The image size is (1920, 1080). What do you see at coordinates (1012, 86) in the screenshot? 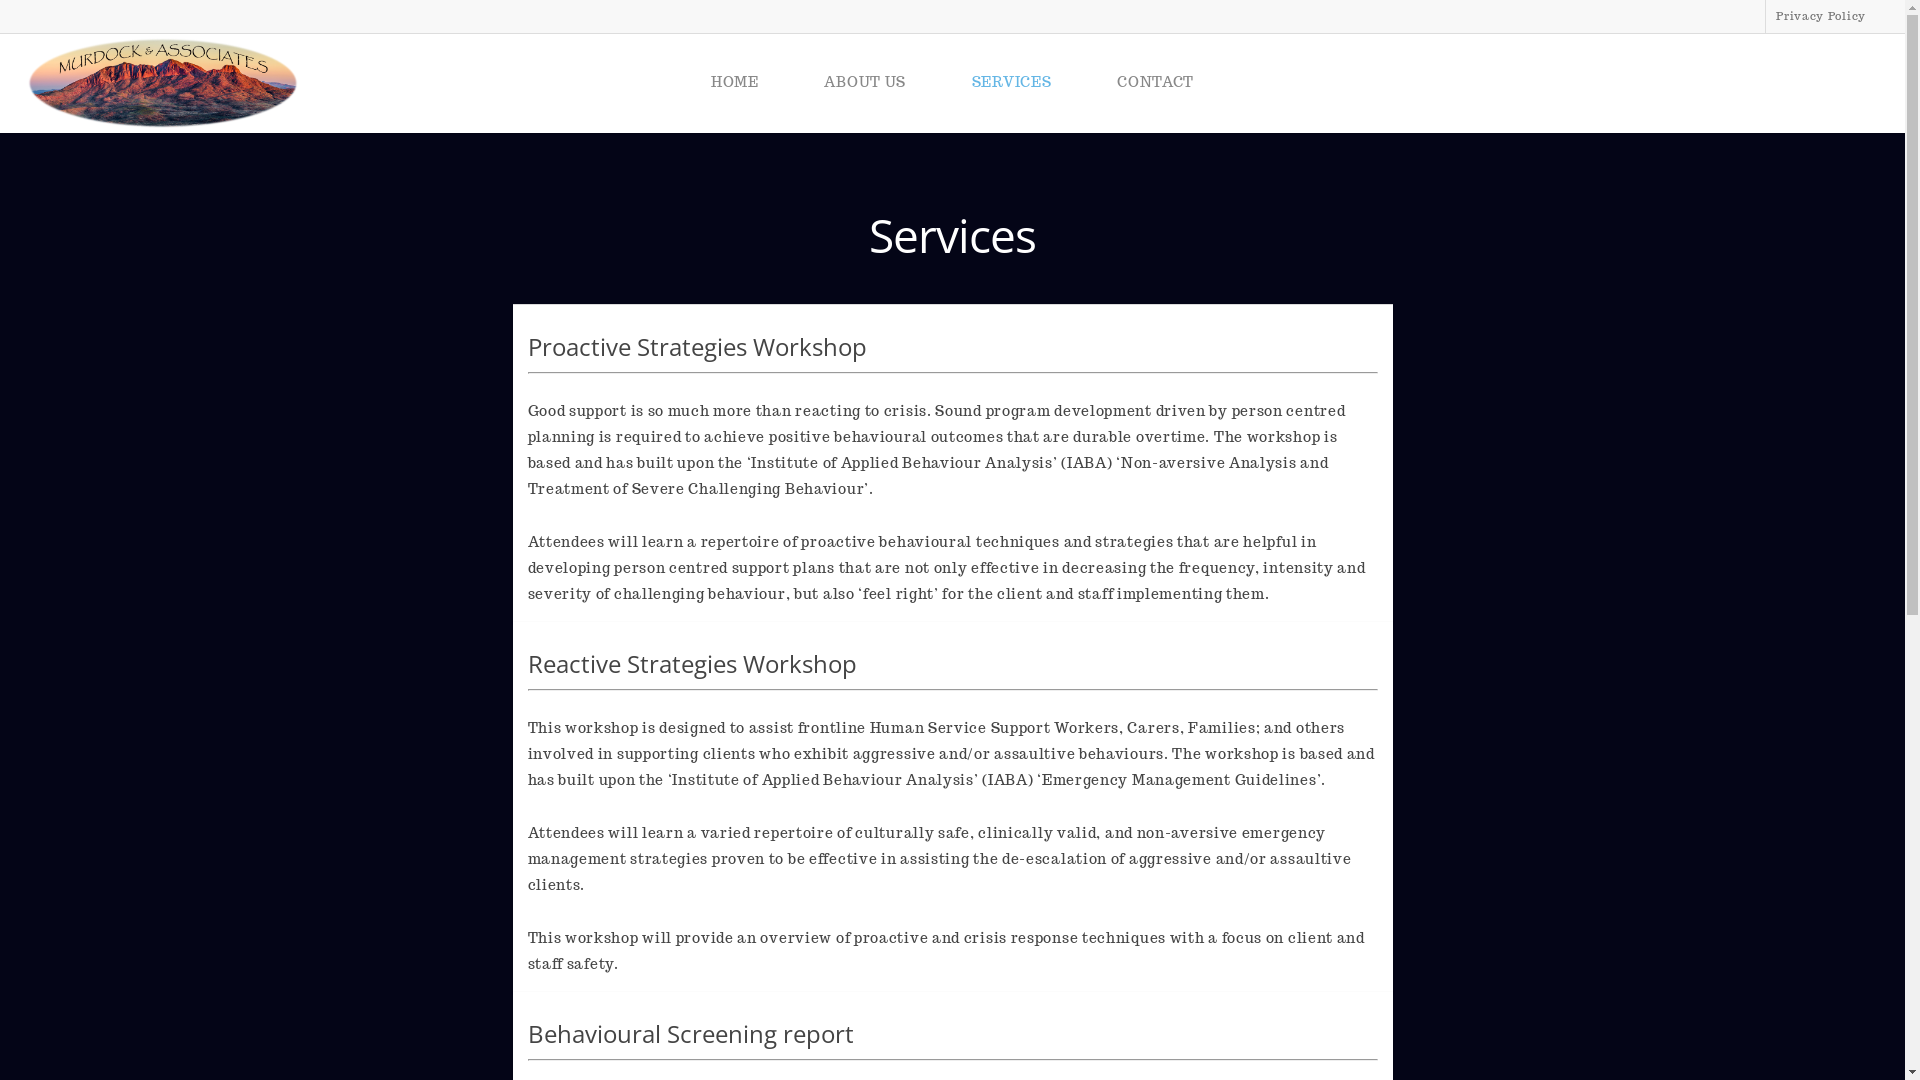
I see `SERVICES` at bounding box center [1012, 86].